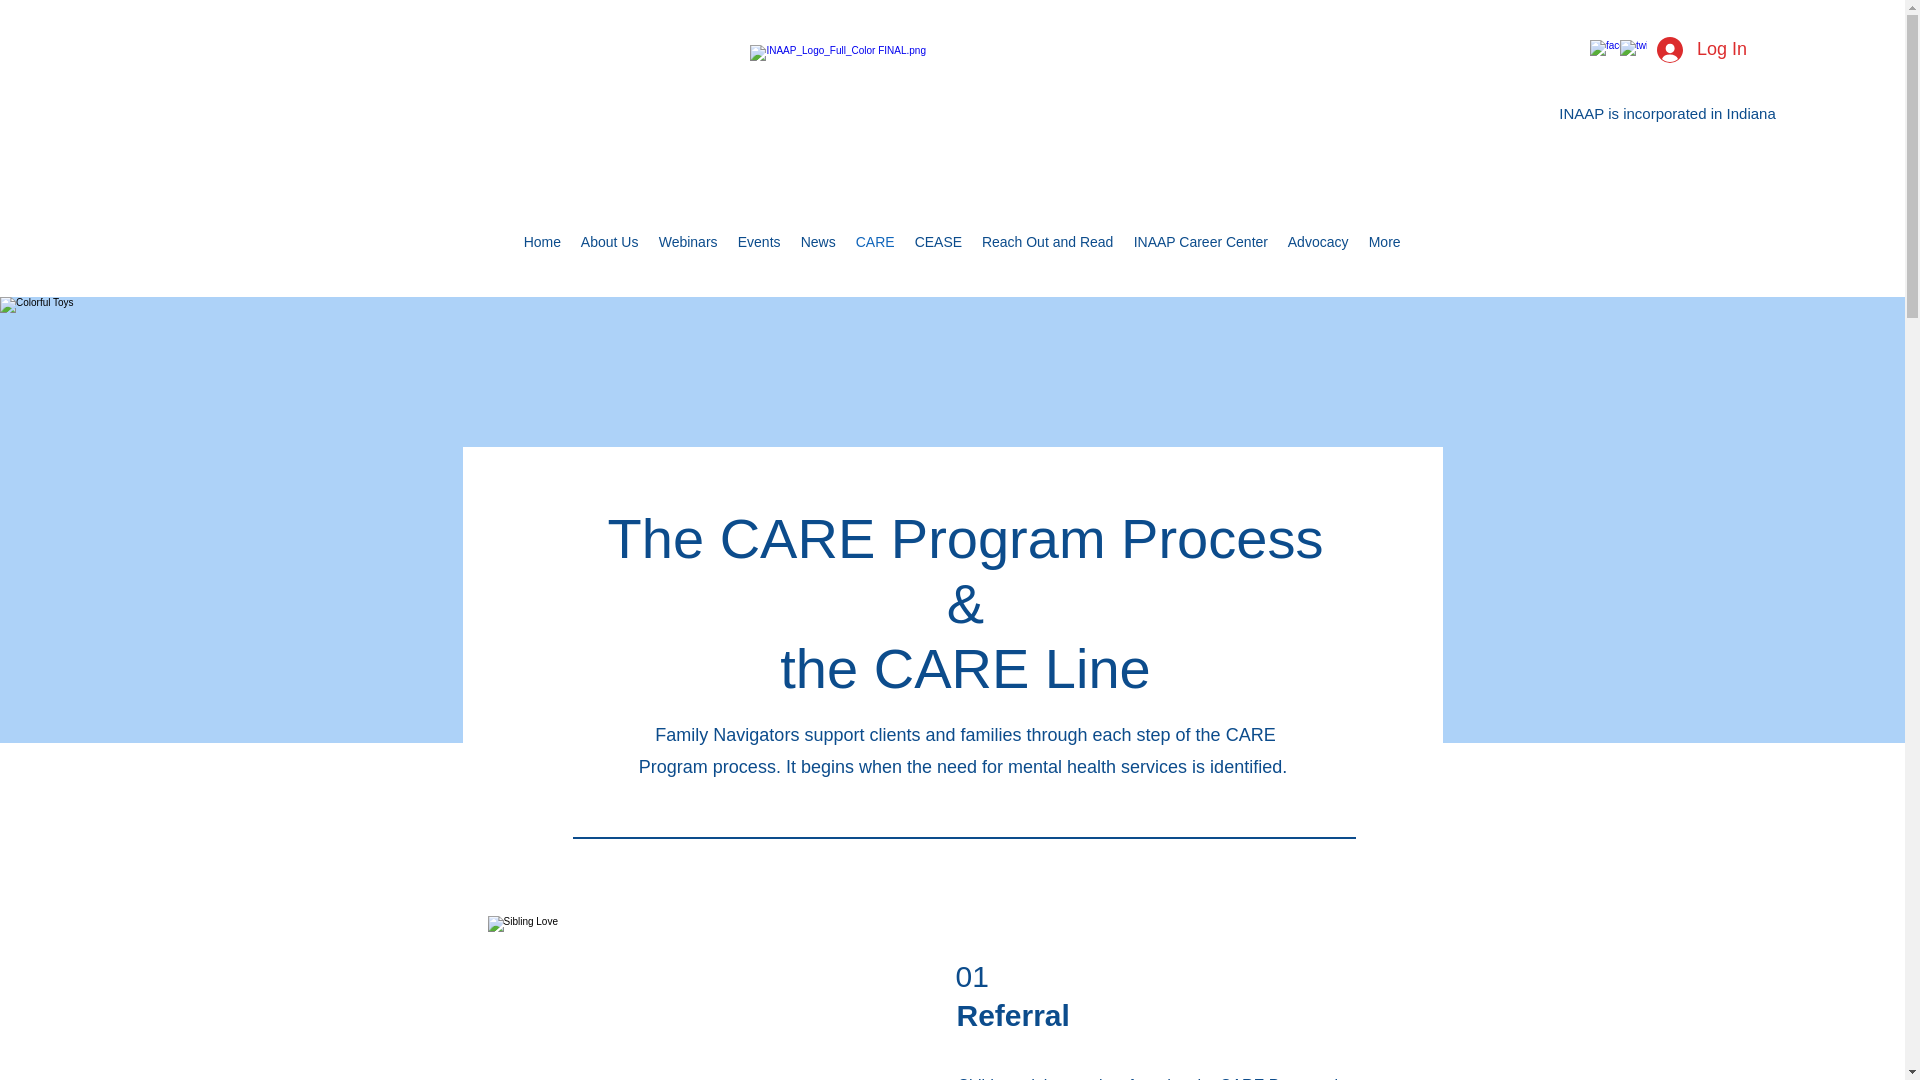 The height and width of the screenshot is (1080, 1920). Describe the element at coordinates (938, 242) in the screenshot. I see `CEASE` at that location.